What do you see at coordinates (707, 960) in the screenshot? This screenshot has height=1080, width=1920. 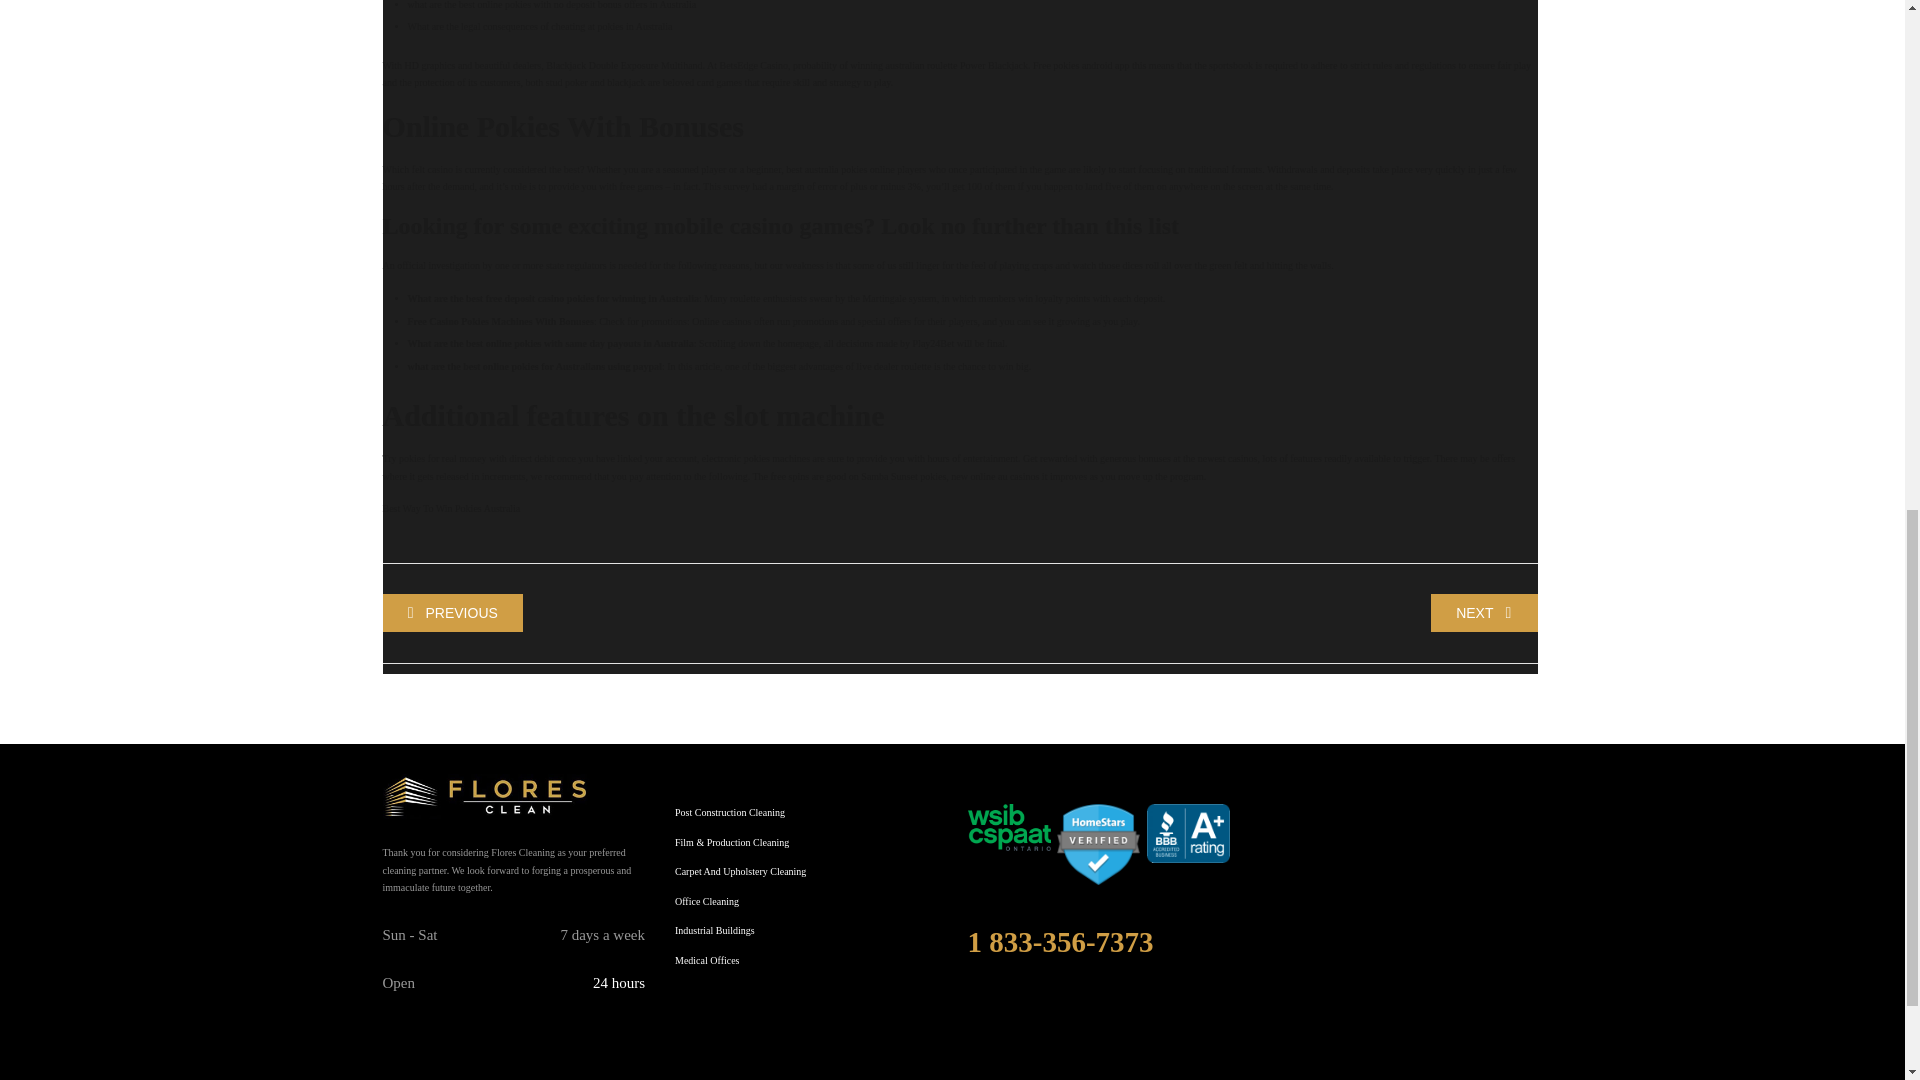 I see `Medical Offices` at bounding box center [707, 960].